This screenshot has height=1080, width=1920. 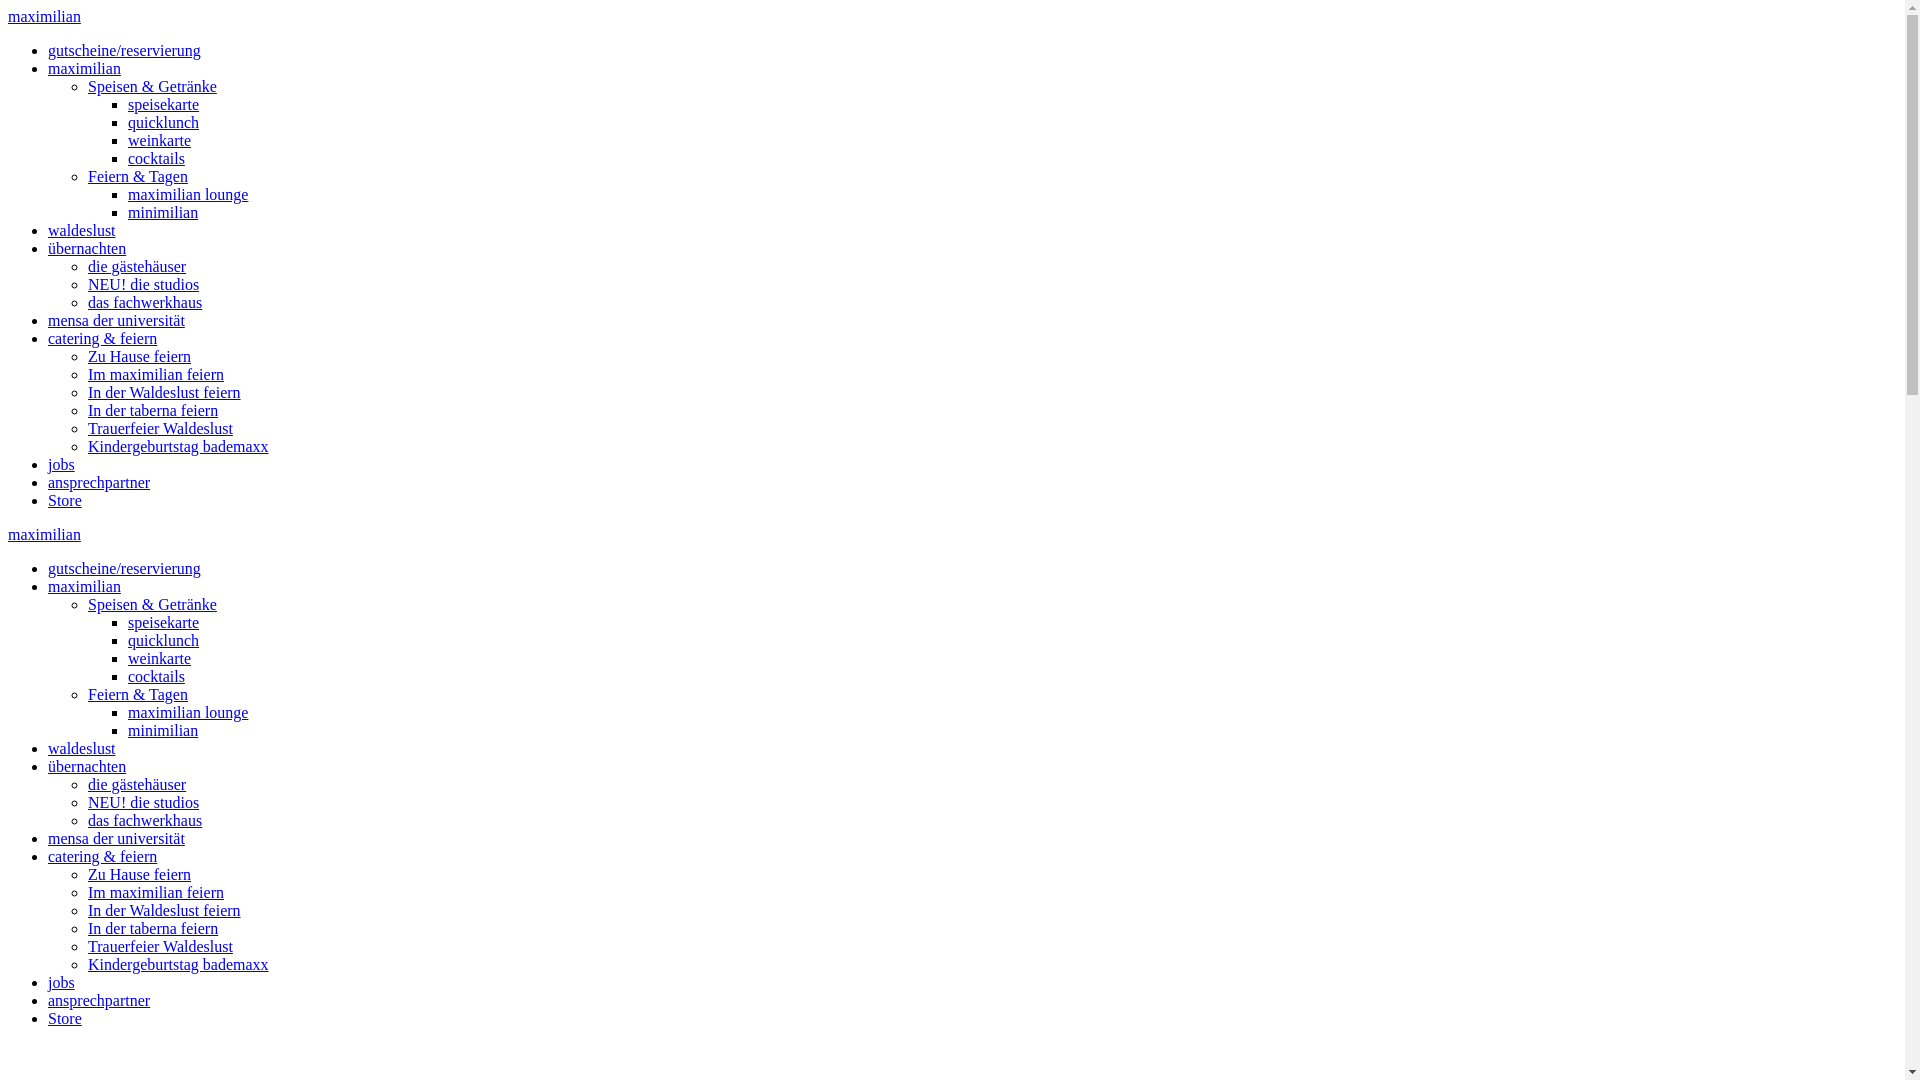 What do you see at coordinates (156, 676) in the screenshot?
I see `cocktails` at bounding box center [156, 676].